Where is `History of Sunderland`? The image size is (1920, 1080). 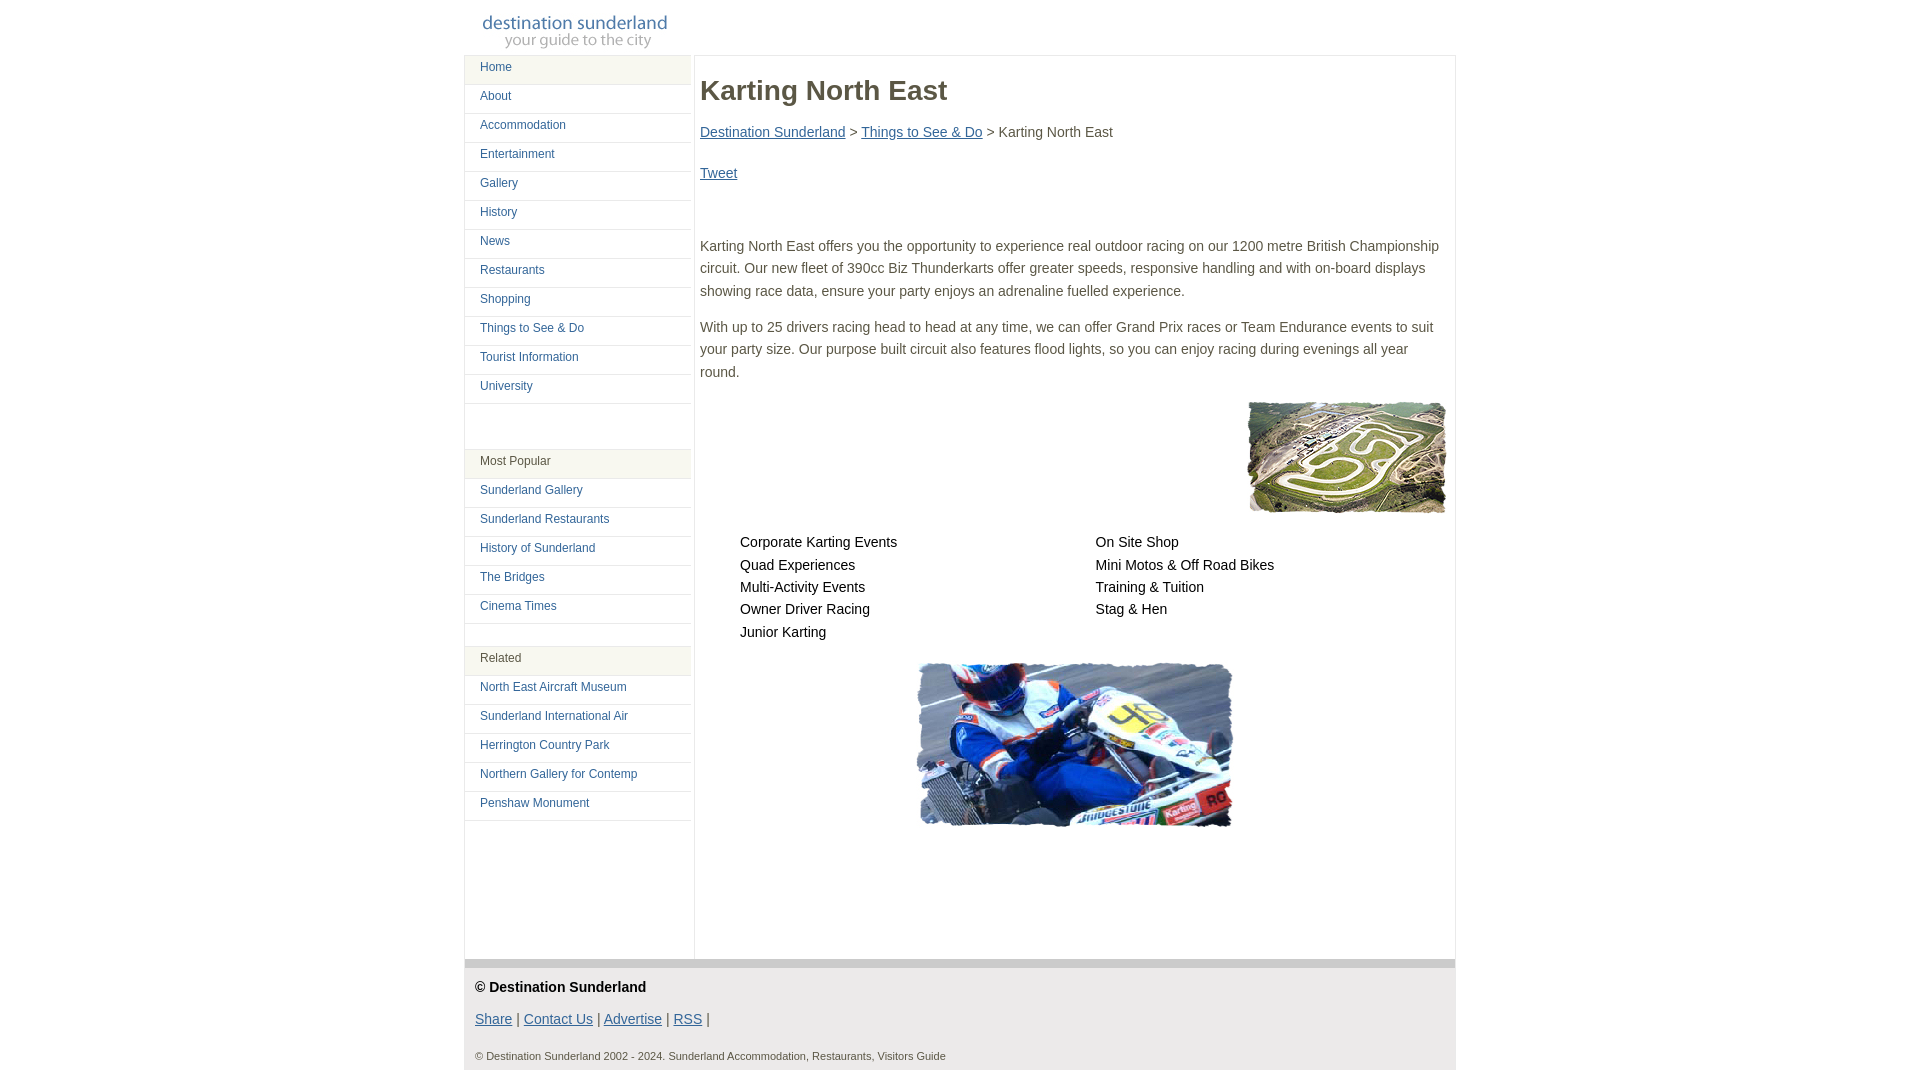 History of Sunderland is located at coordinates (538, 548).